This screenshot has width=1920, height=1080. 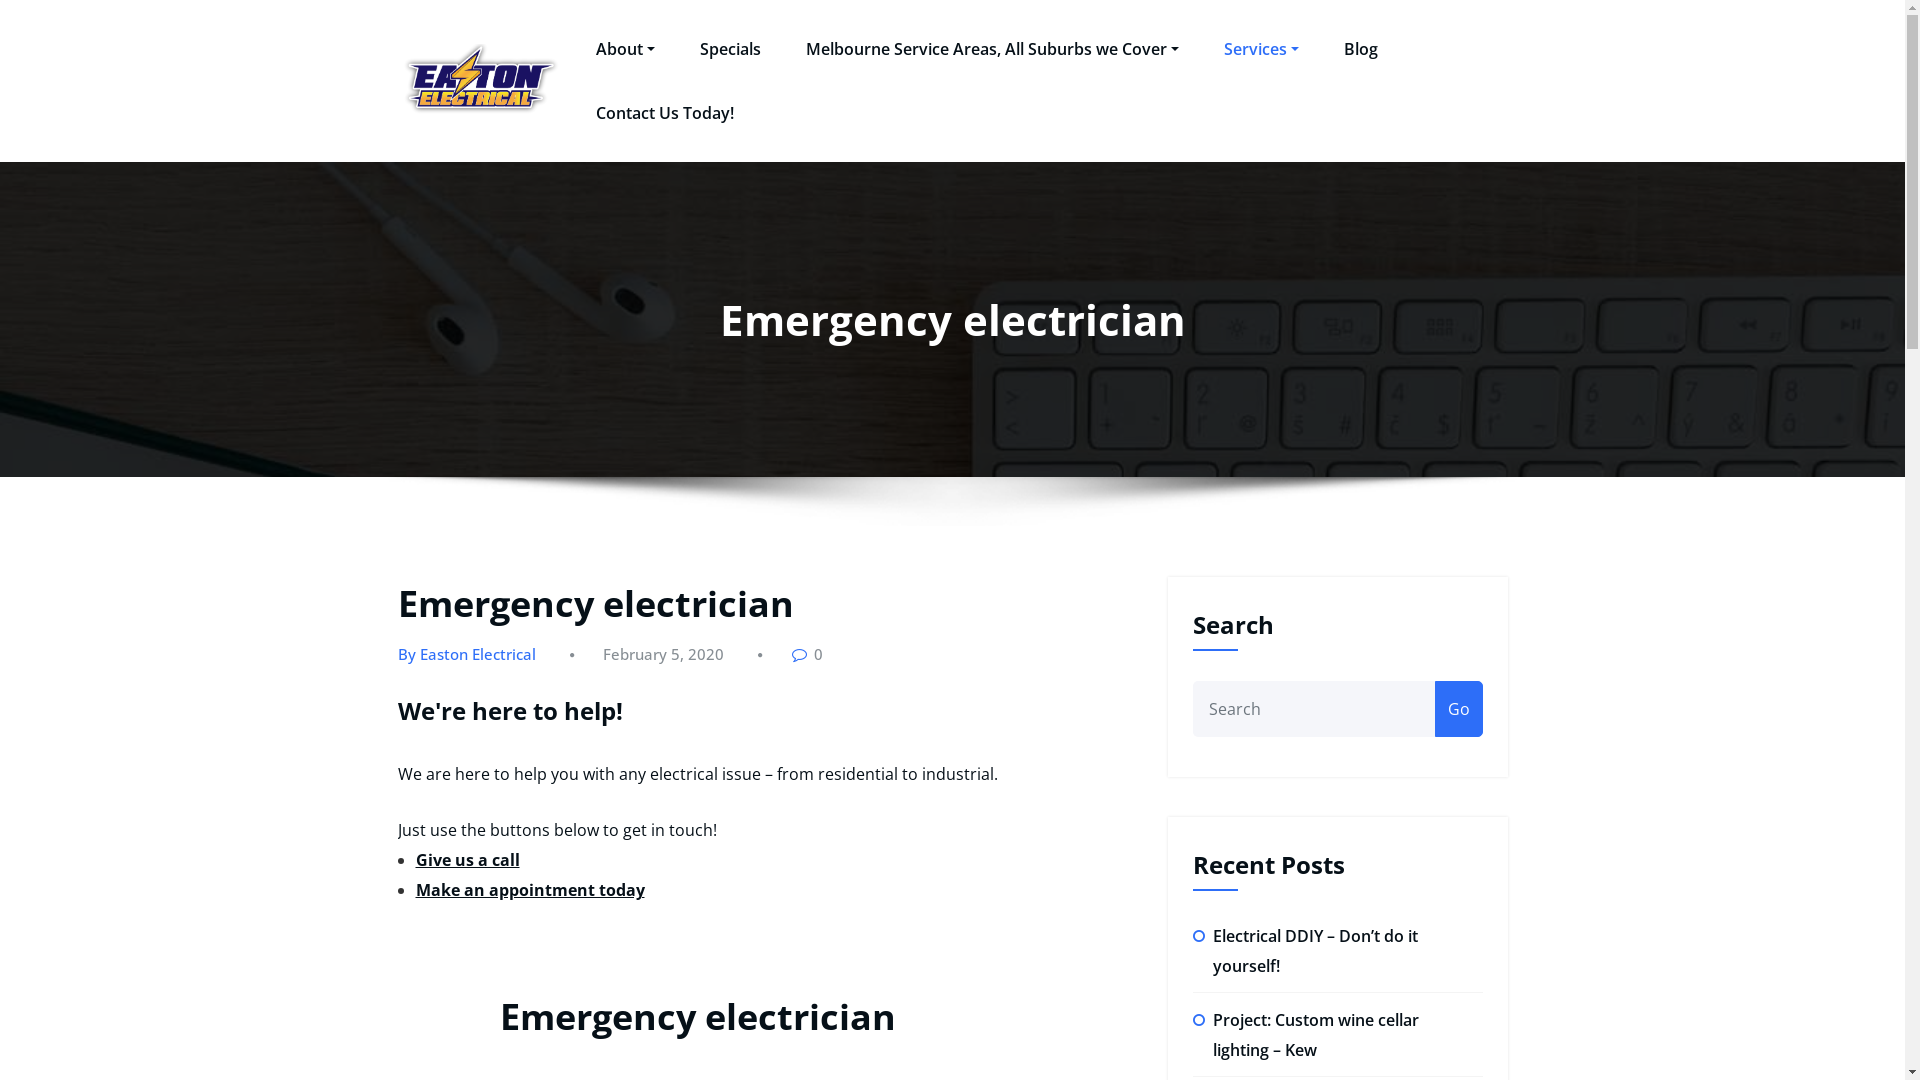 What do you see at coordinates (1262, 50) in the screenshot?
I see `Services` at bounding box center [1262, 50].